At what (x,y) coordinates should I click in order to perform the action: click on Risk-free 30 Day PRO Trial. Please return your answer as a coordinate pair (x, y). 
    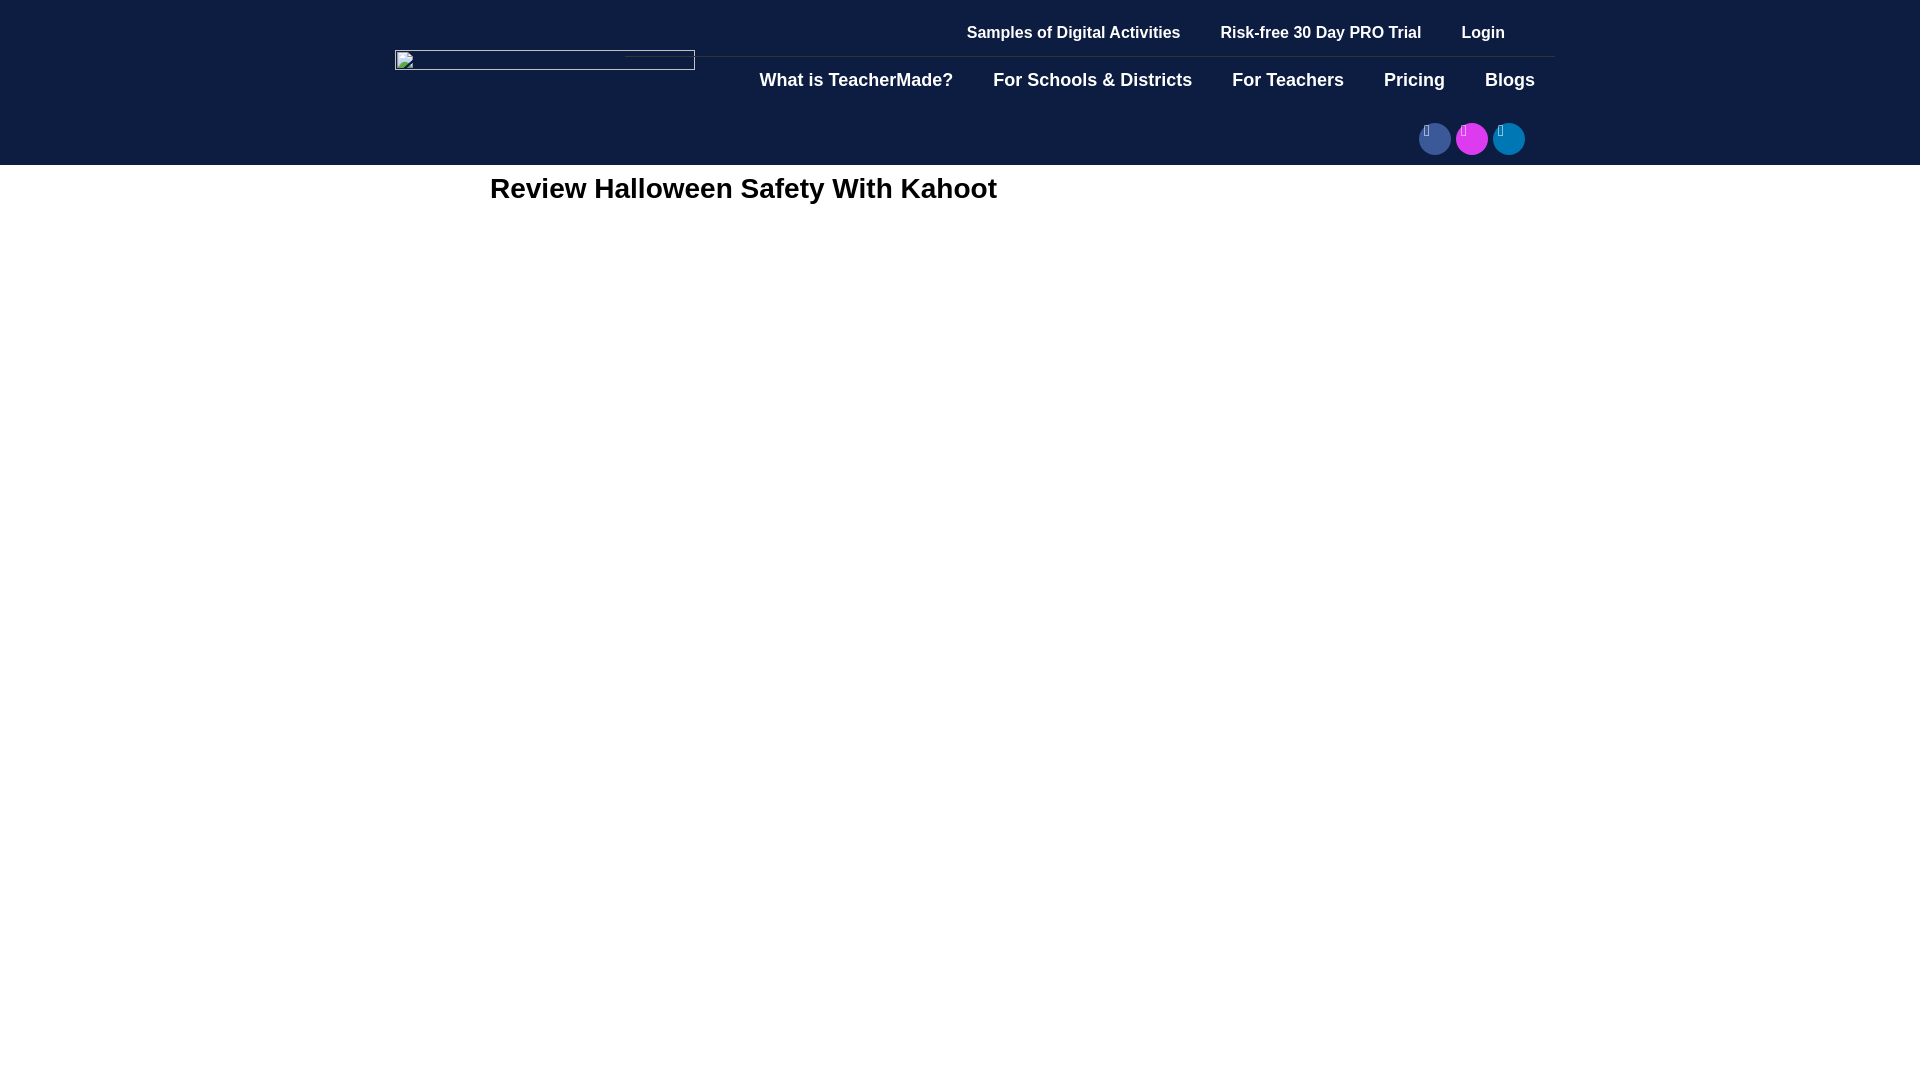
    Looking at the image, I should click on (1320, 32).